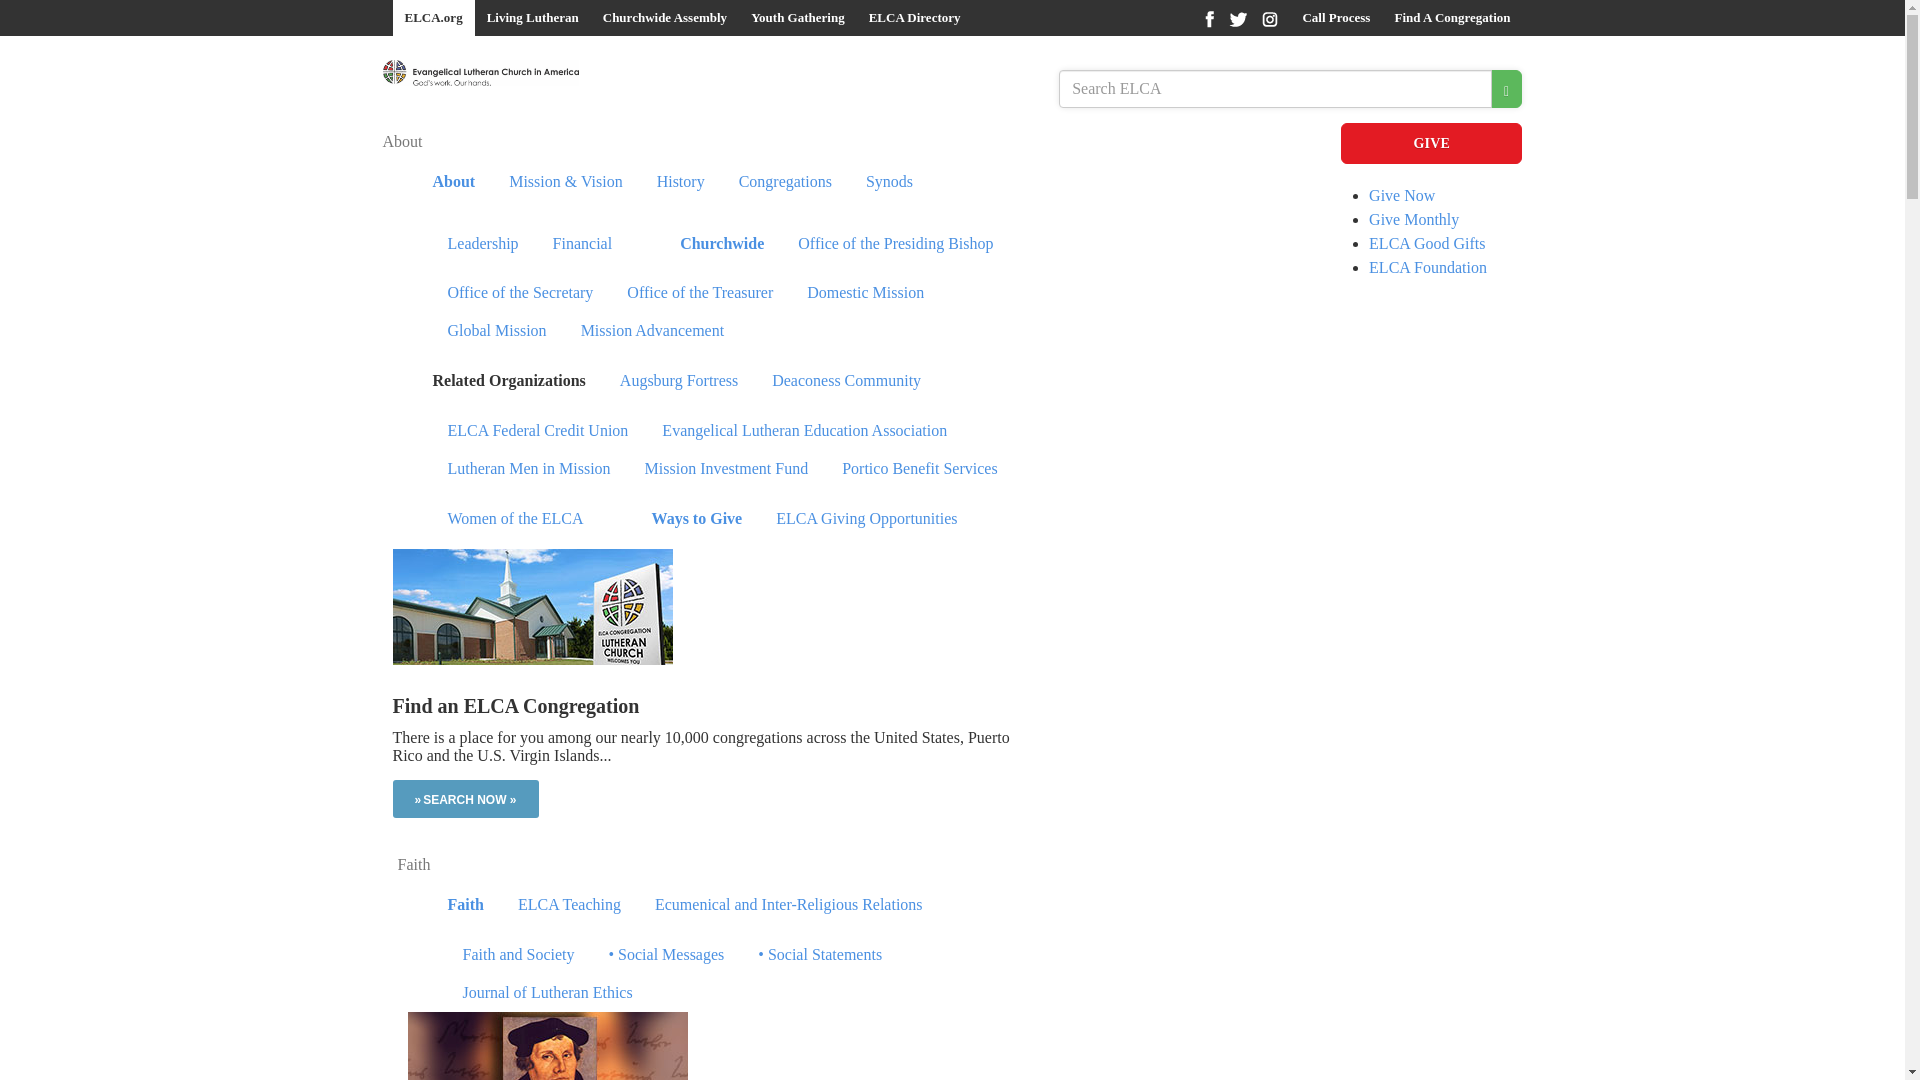 The image size is (1920, 1080). What do you see at coordinates (1401, 195) in the screenshot?
I see `Give Now` at bounding box center [1401, 195].